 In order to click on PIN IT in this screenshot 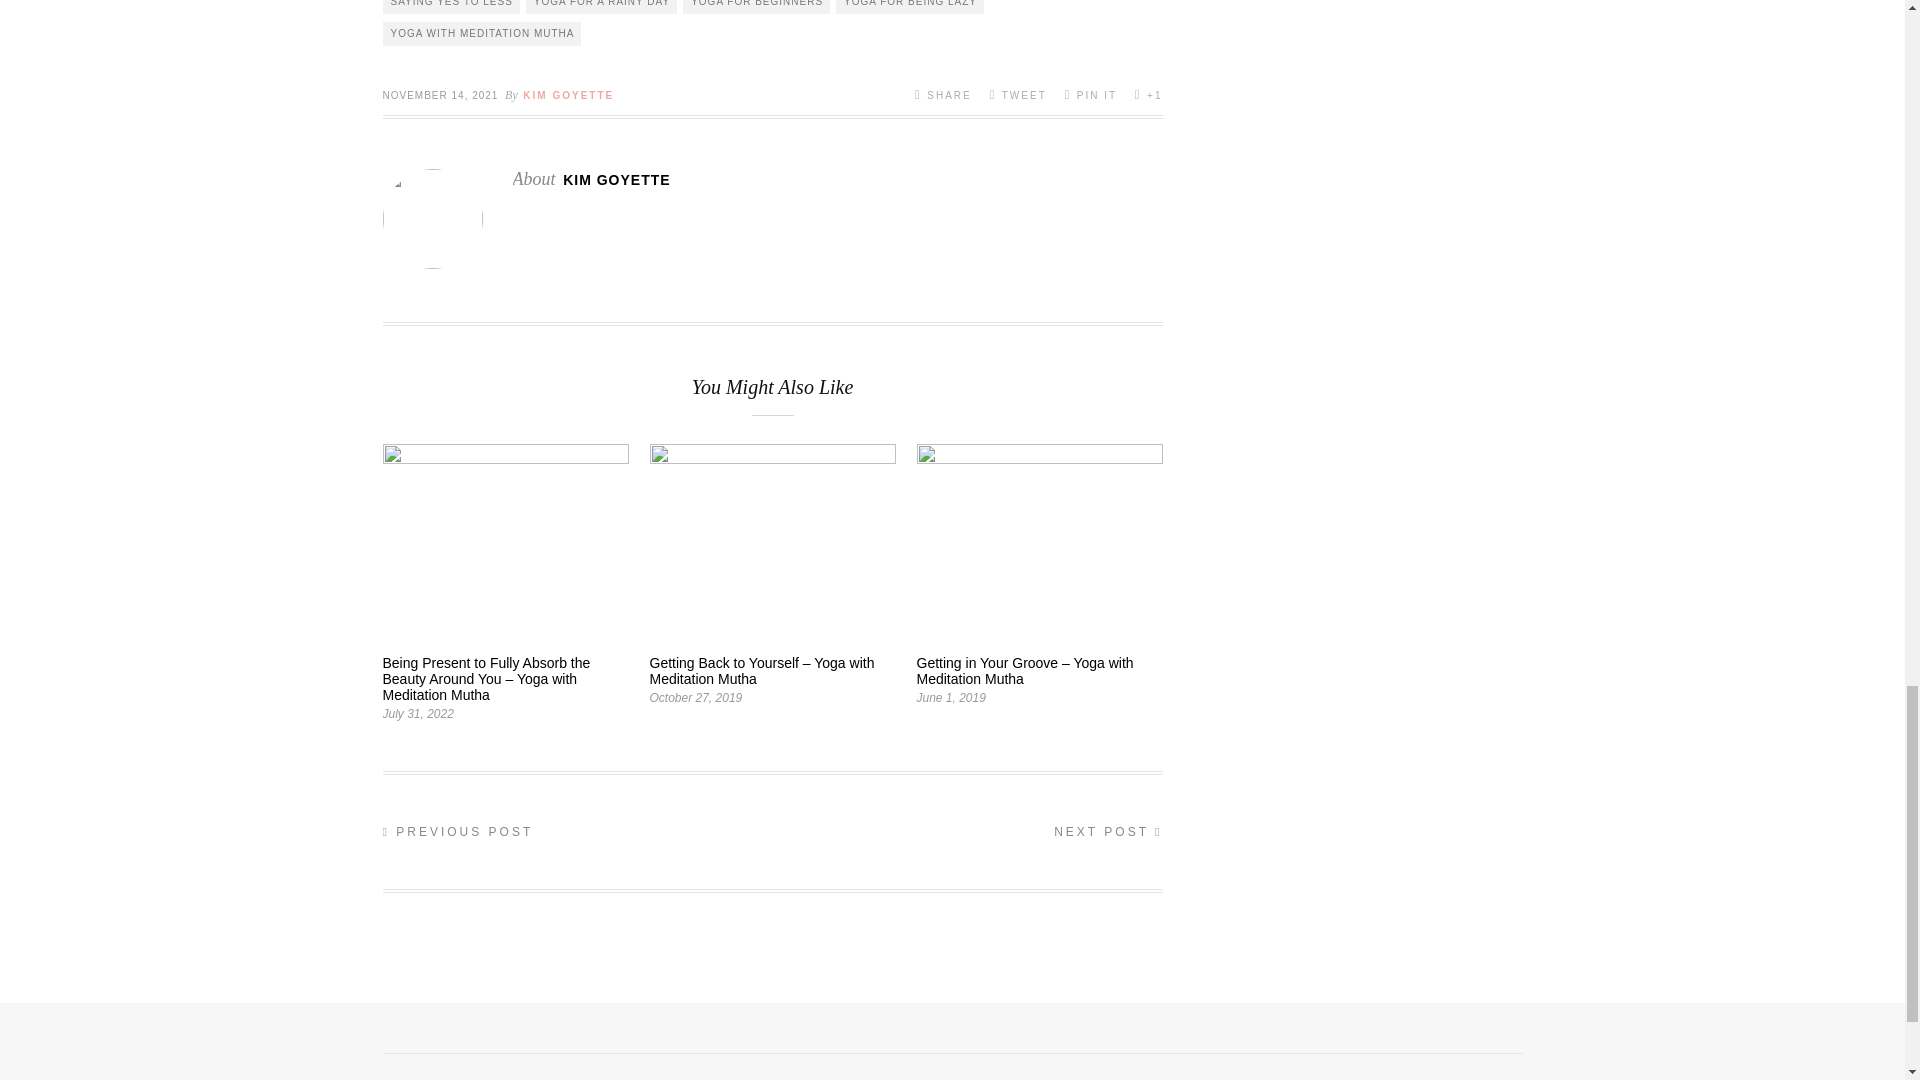, I will do `click(1090, 94)`.